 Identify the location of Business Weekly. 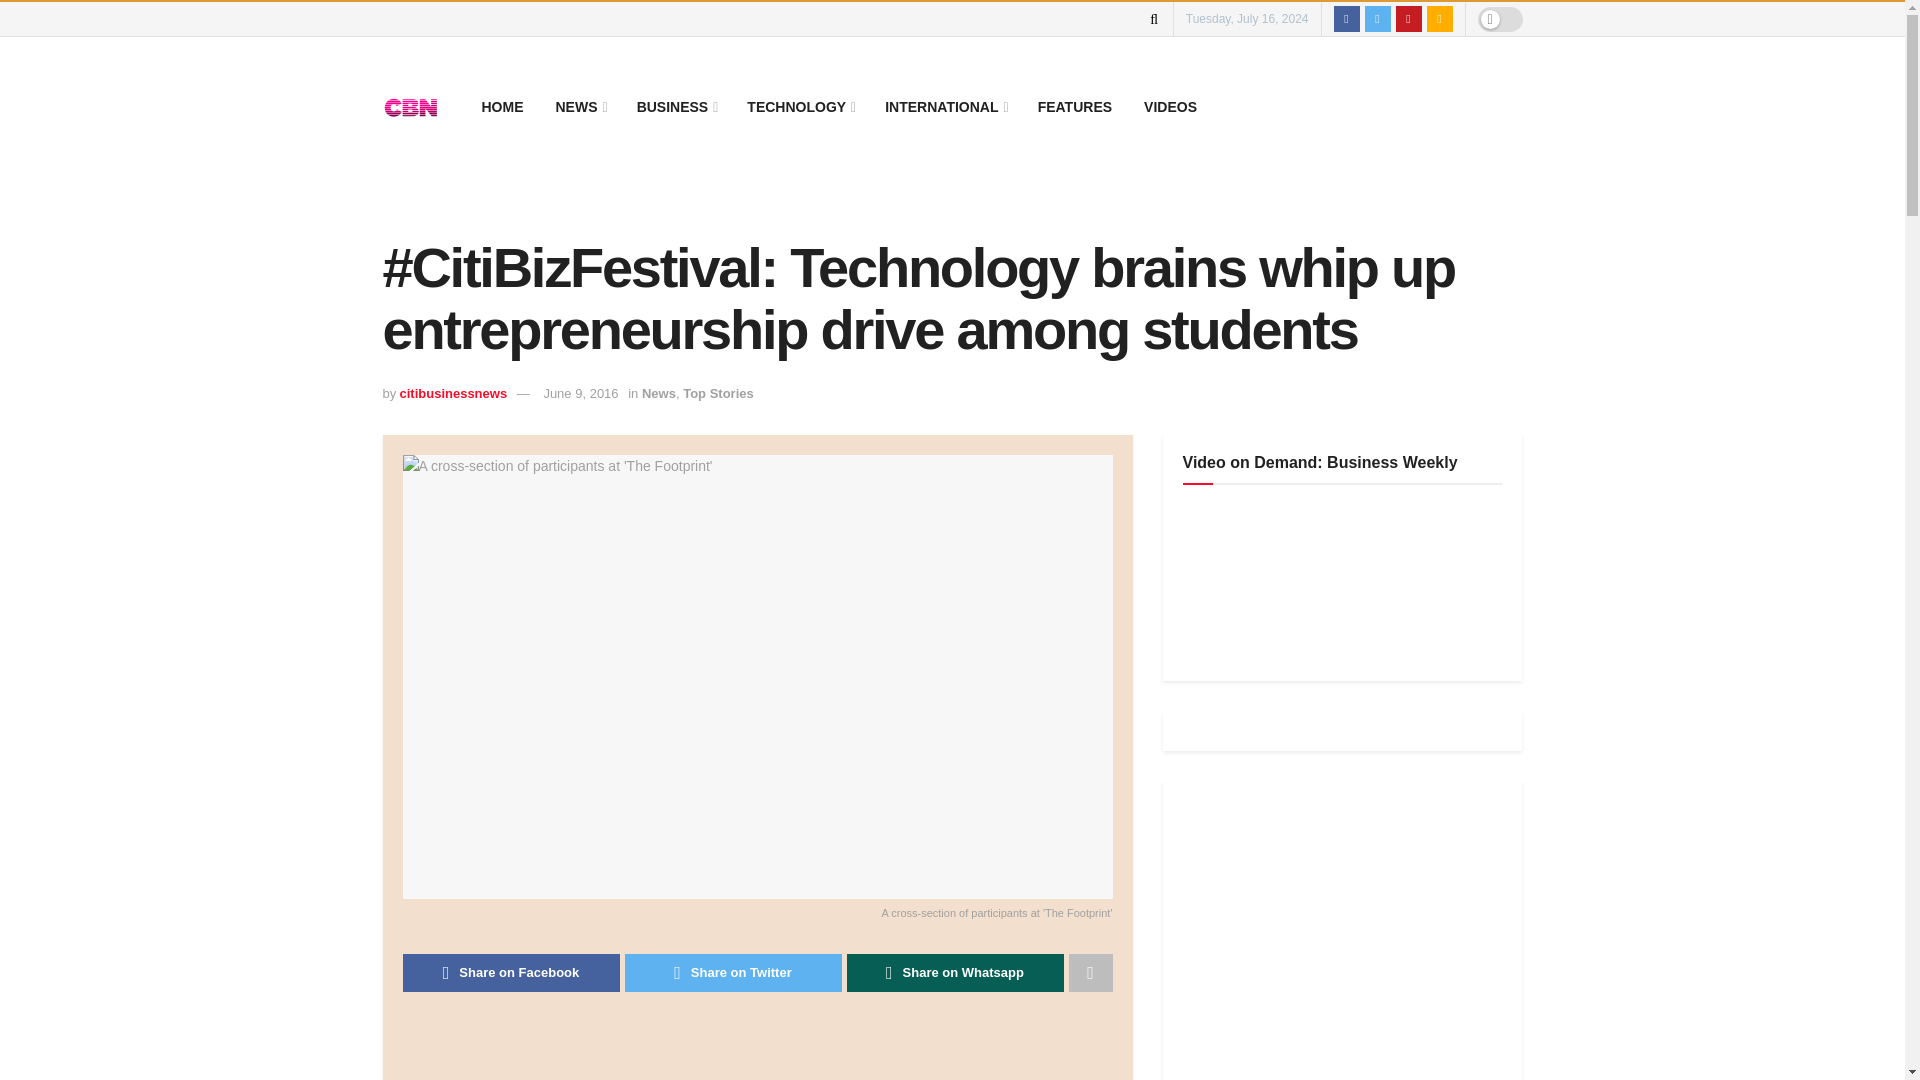
(1332, 580).